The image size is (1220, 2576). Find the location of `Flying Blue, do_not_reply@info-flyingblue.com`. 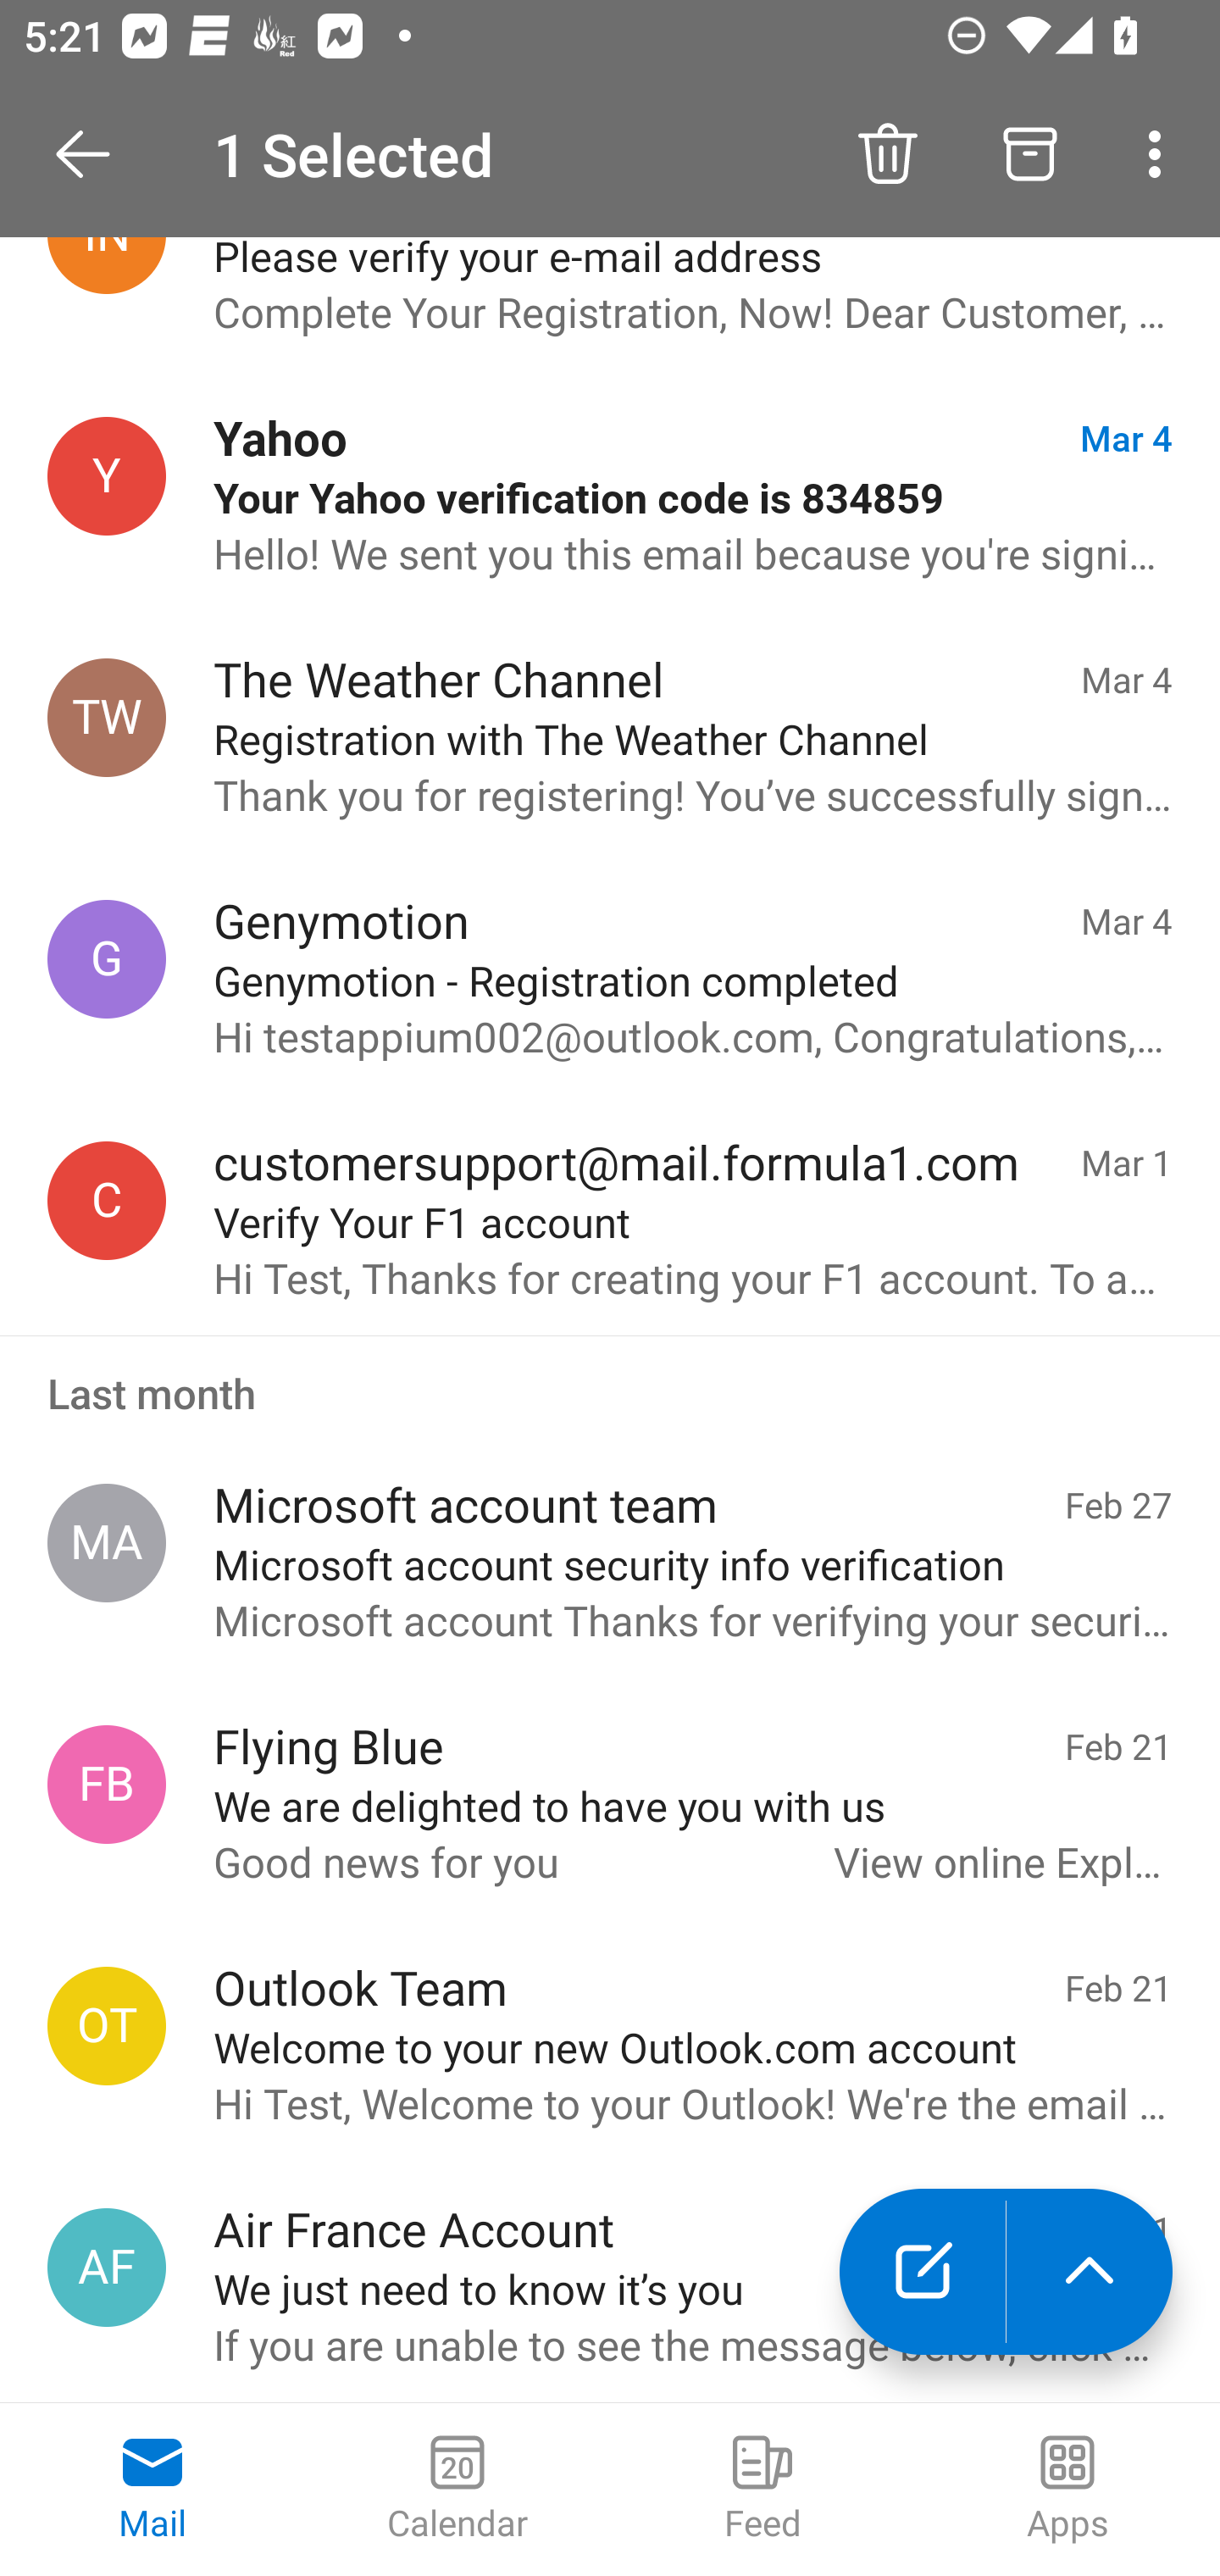

Flying Blue, do_not_reply@info-flyingblue.com is located at coordinates (107, 1785).